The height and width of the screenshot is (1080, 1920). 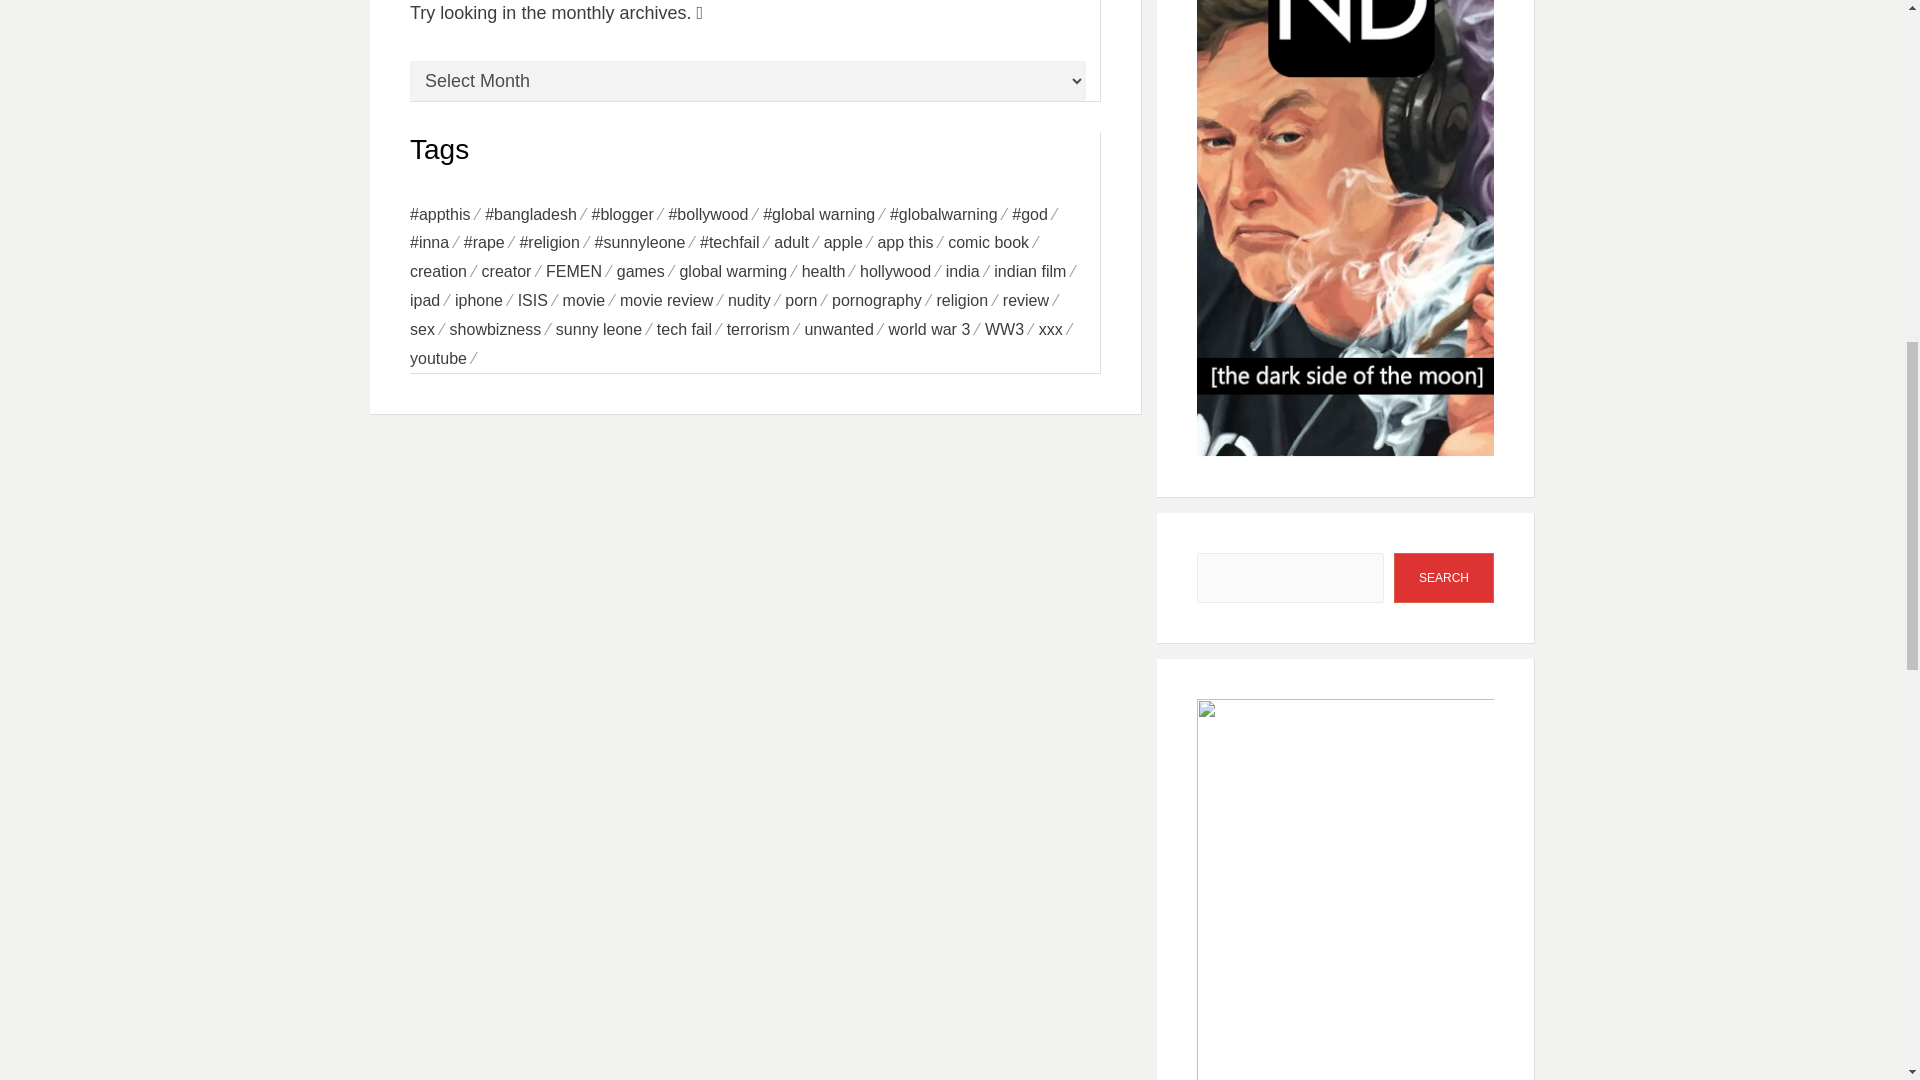 I want to click on adult, so click(x=798, y=243).